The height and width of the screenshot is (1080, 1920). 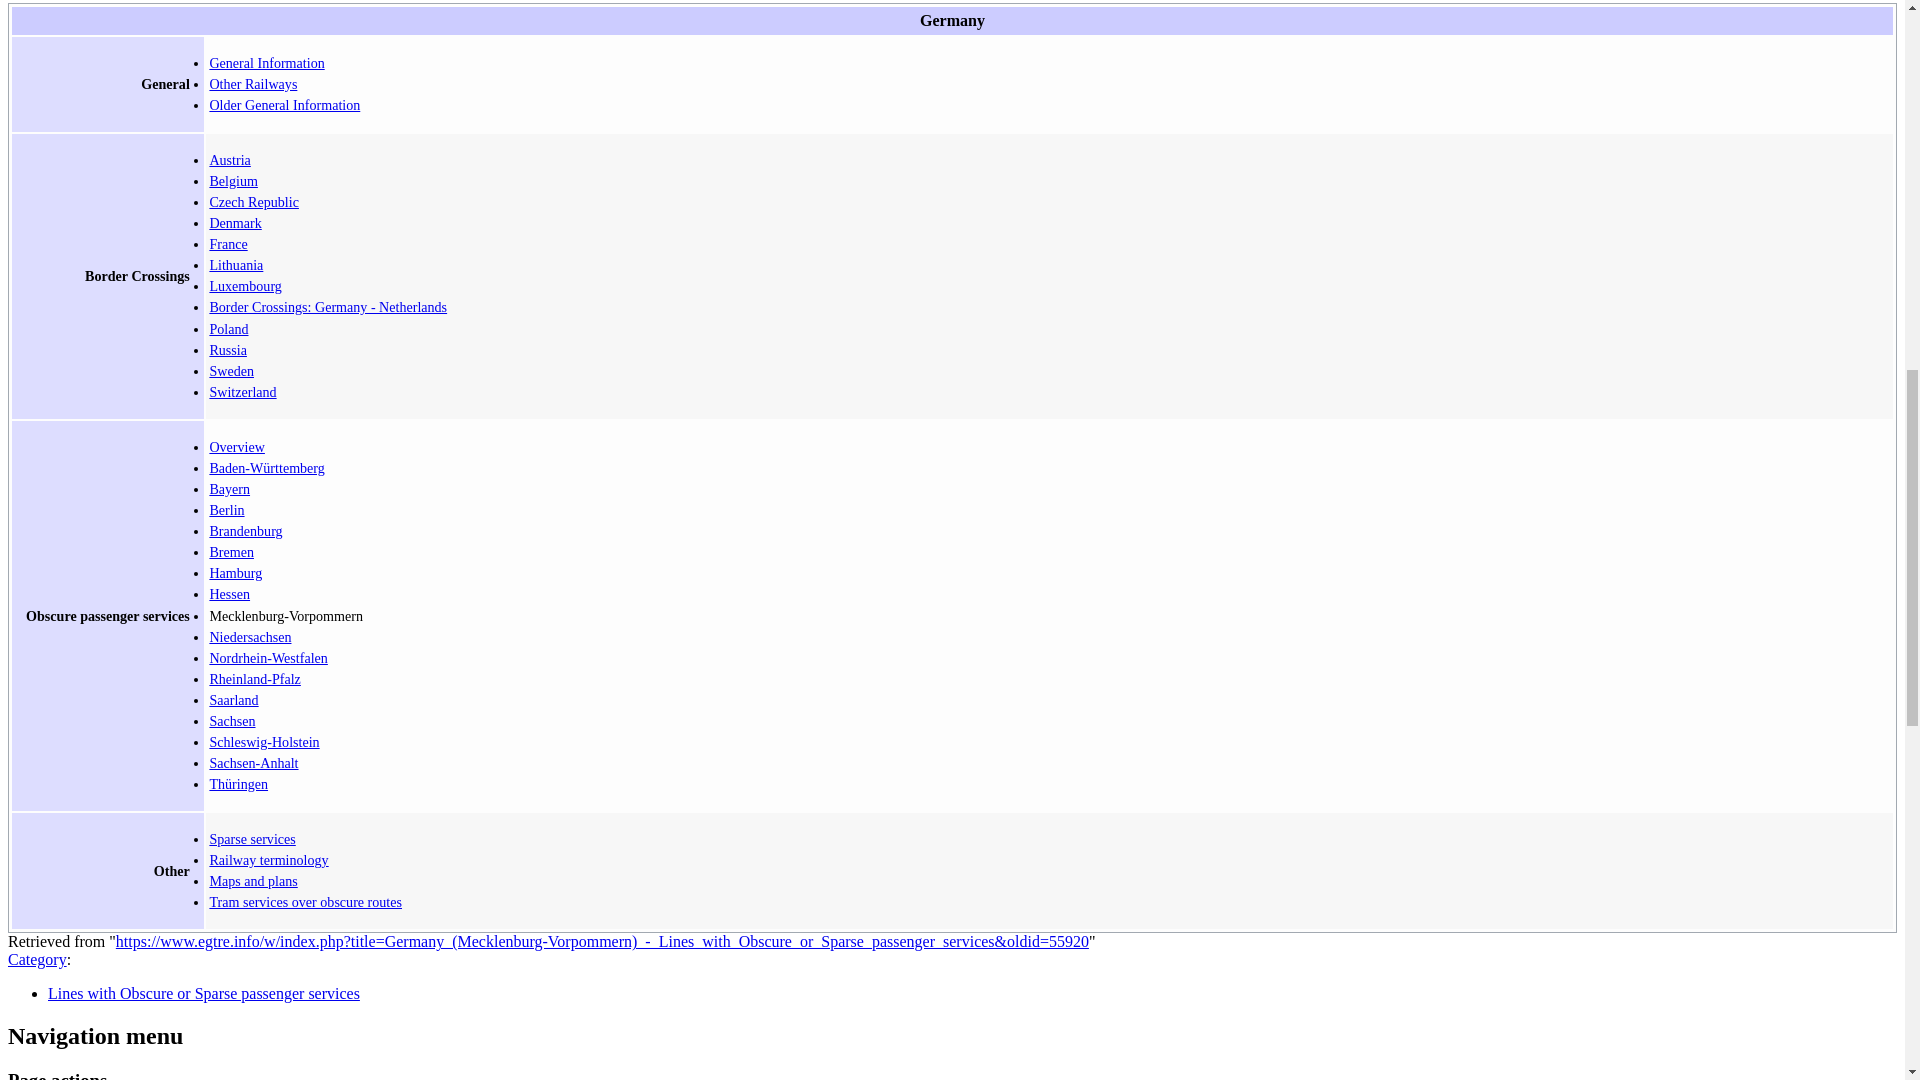 I want to click on Mecklenburg-Vorpommern, so click(x=286, y=616).